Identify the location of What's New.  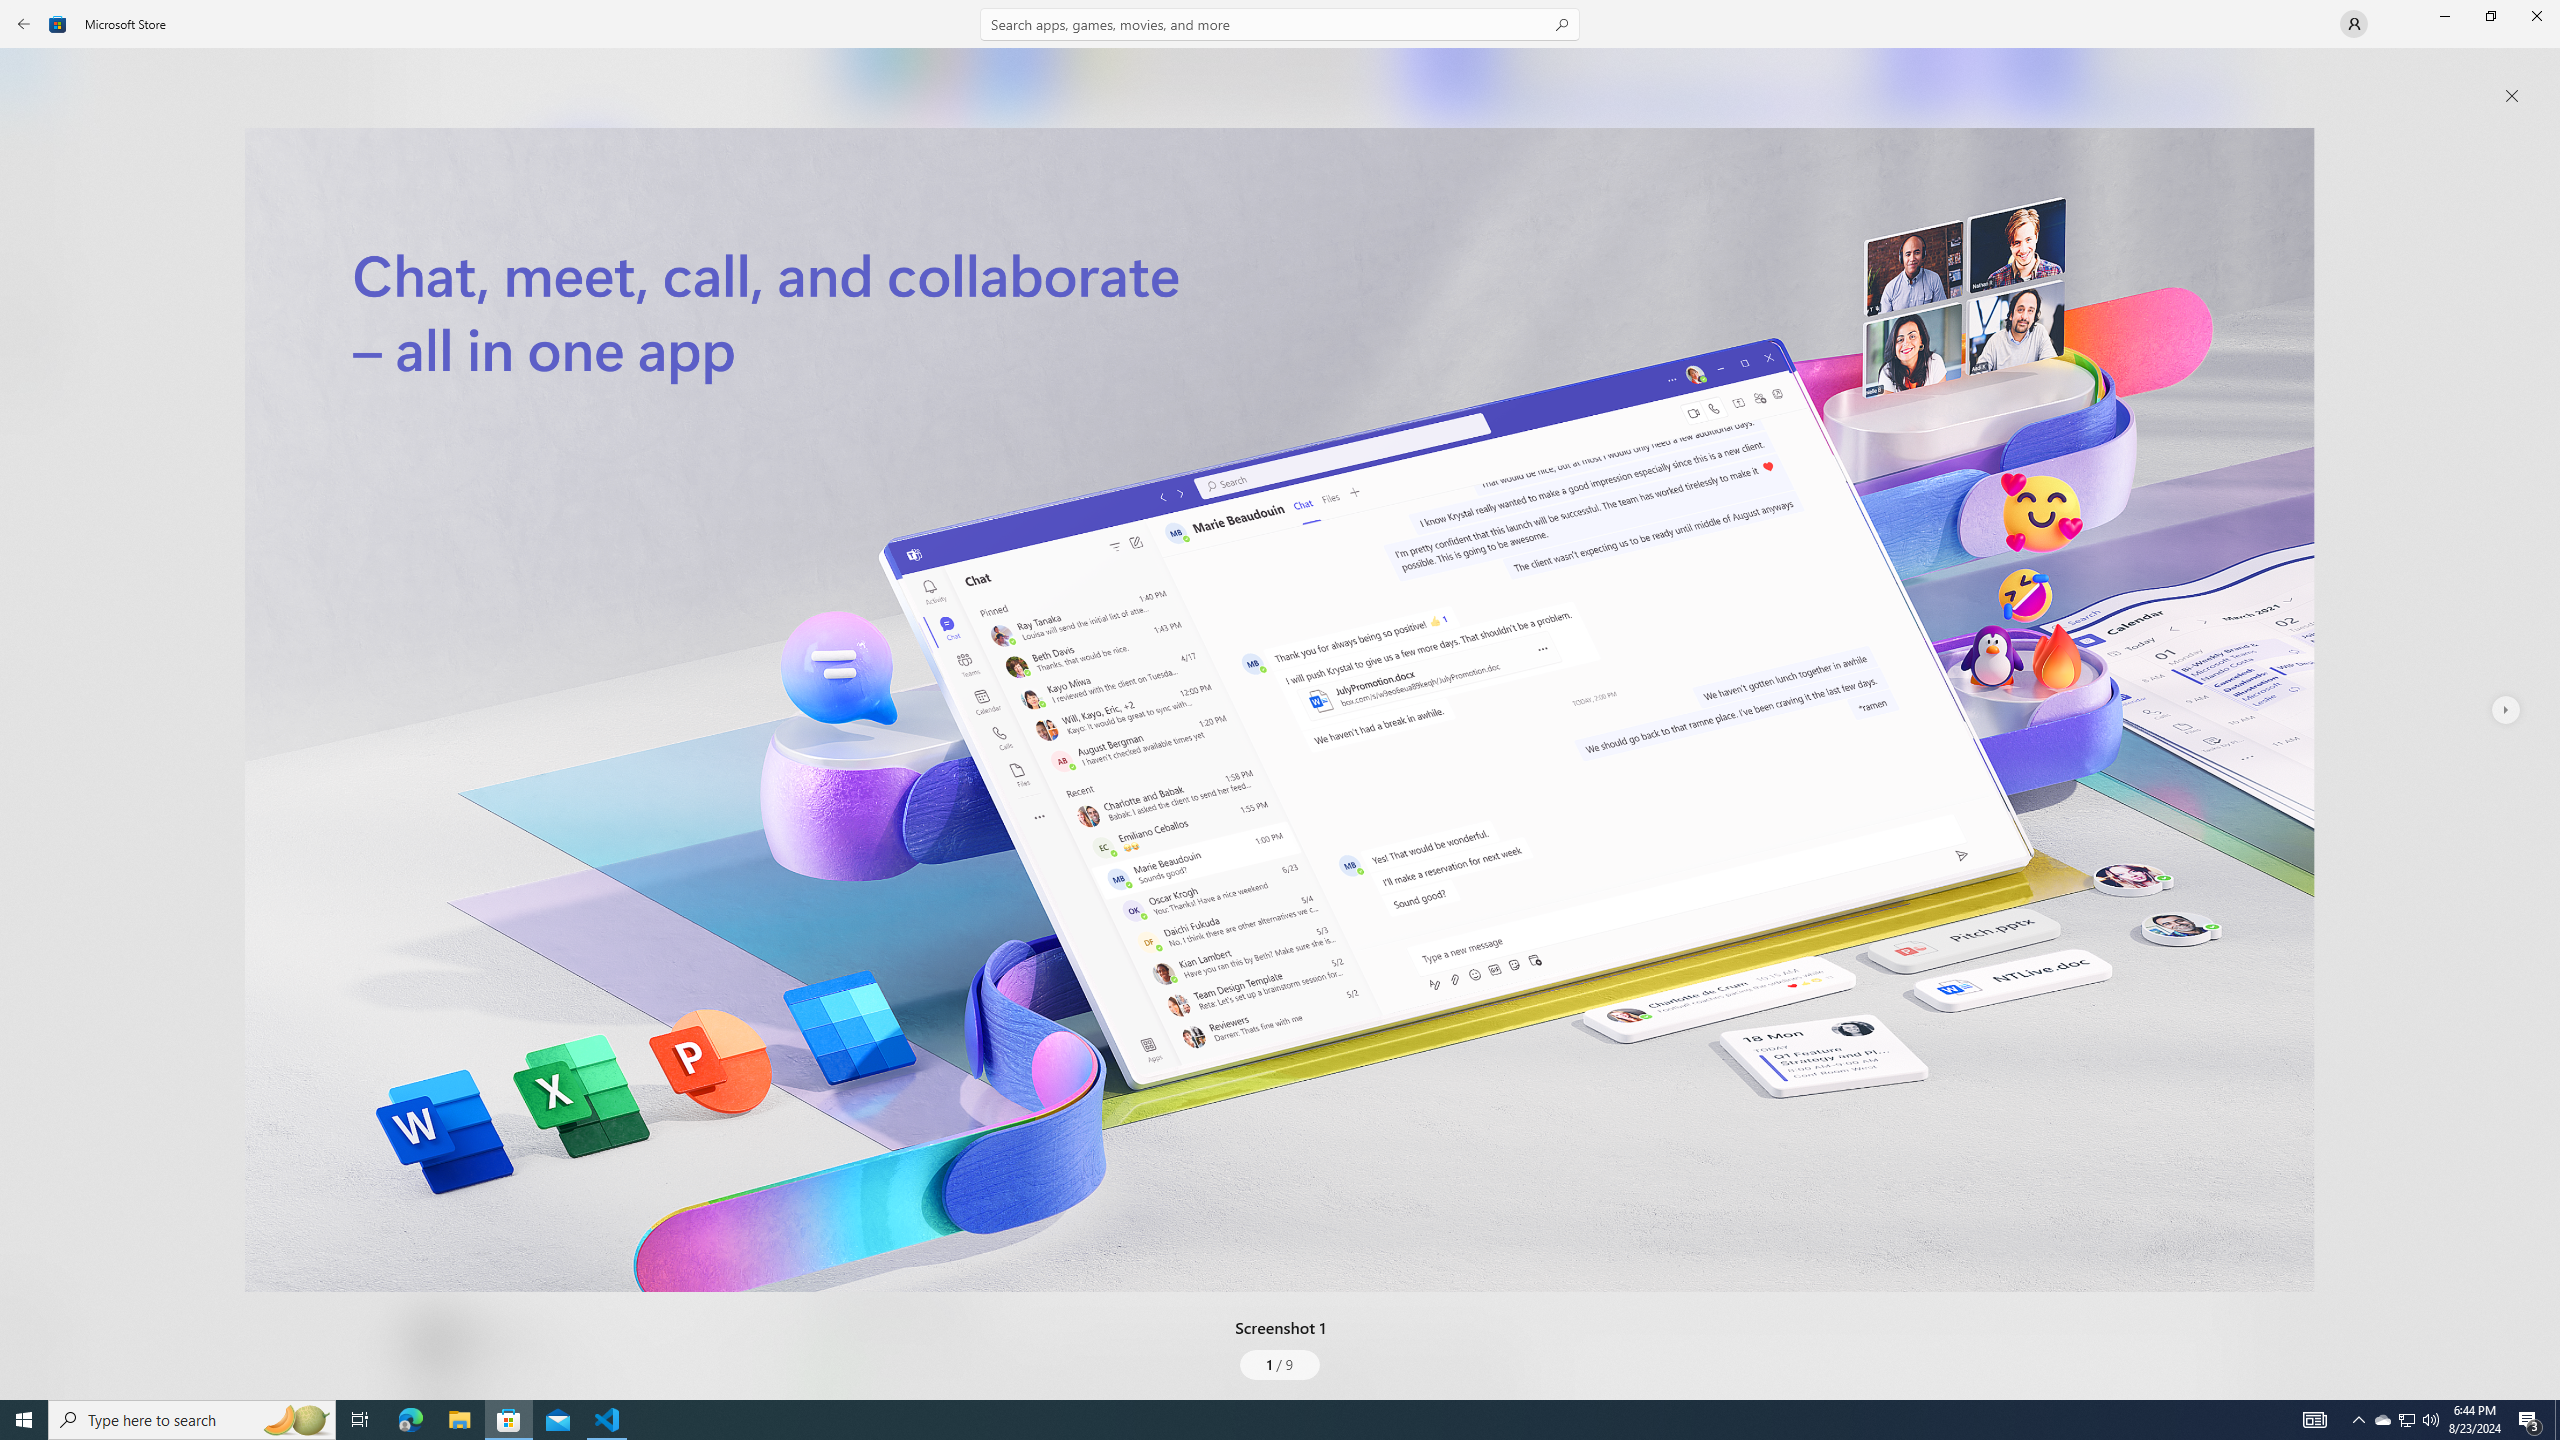
(36, 1299).